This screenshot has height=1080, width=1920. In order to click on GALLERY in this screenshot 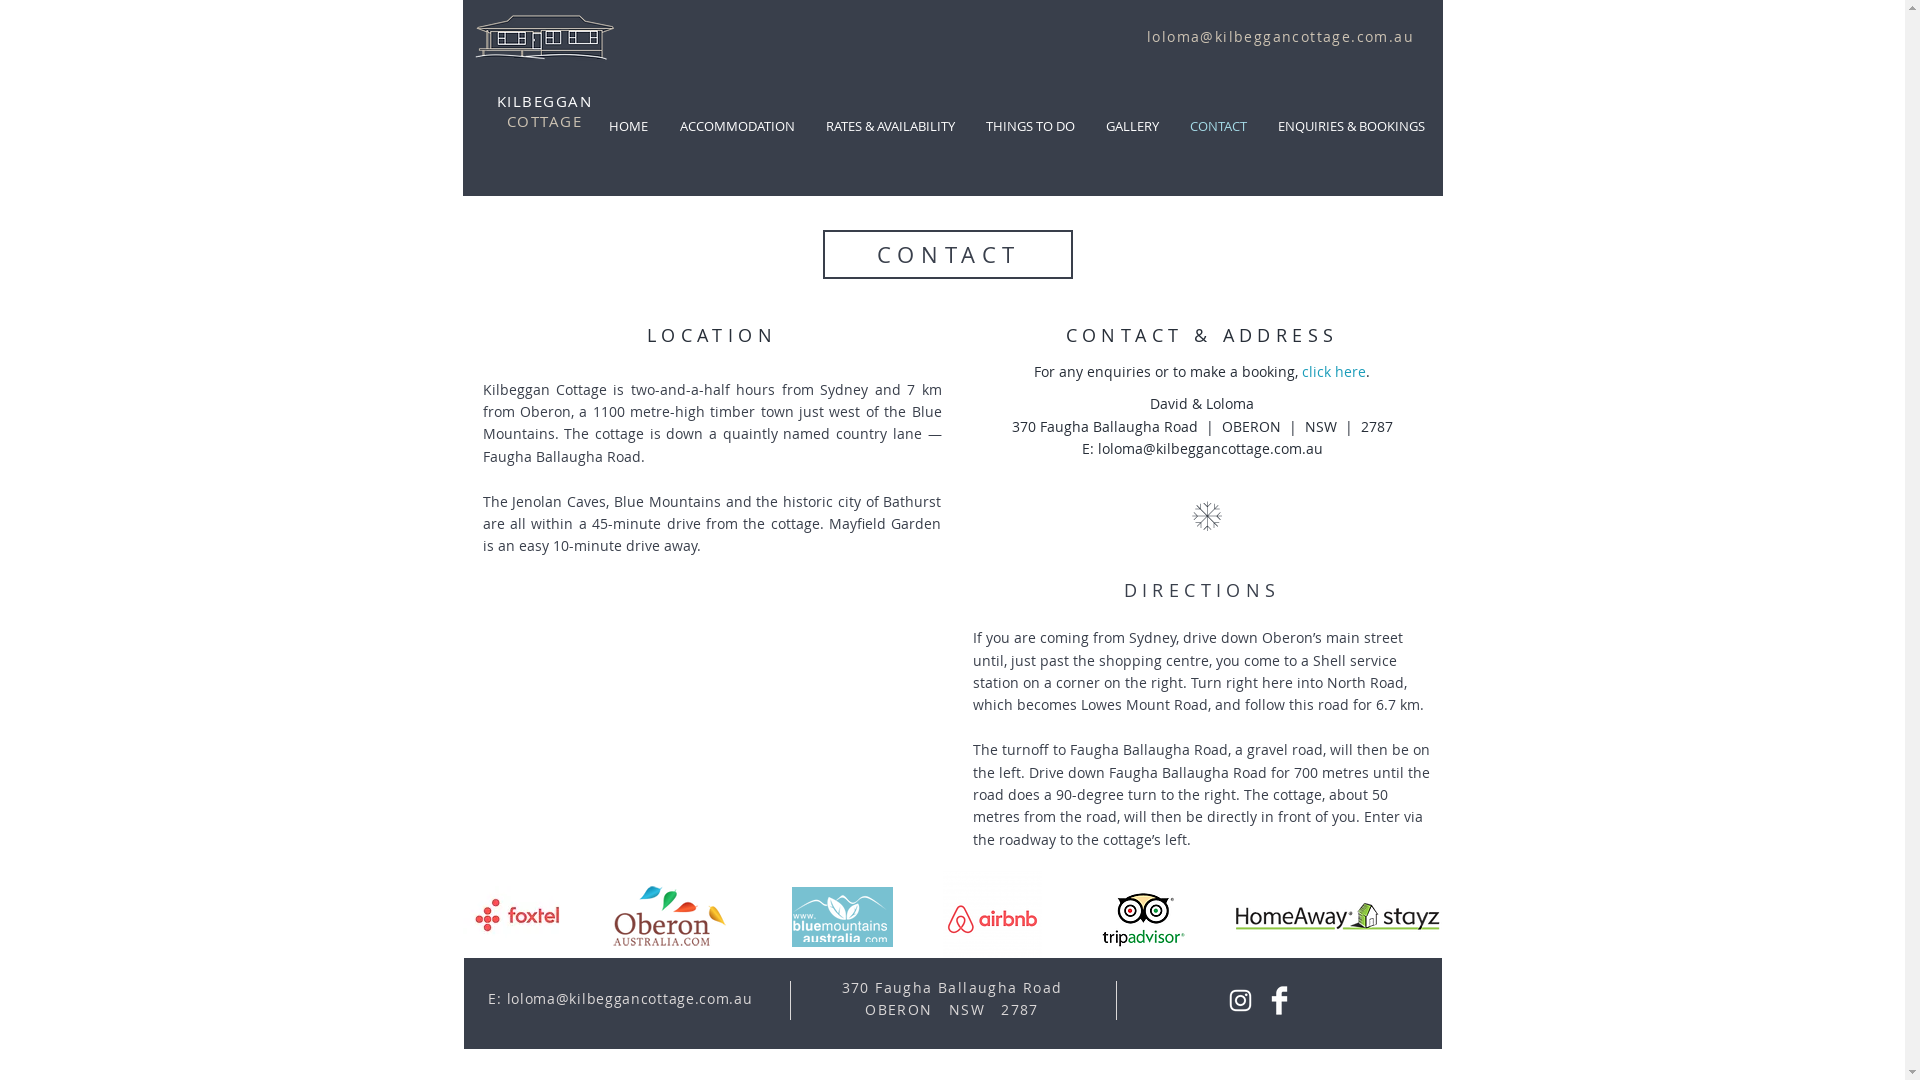, I will do `click(1132, 126)`.